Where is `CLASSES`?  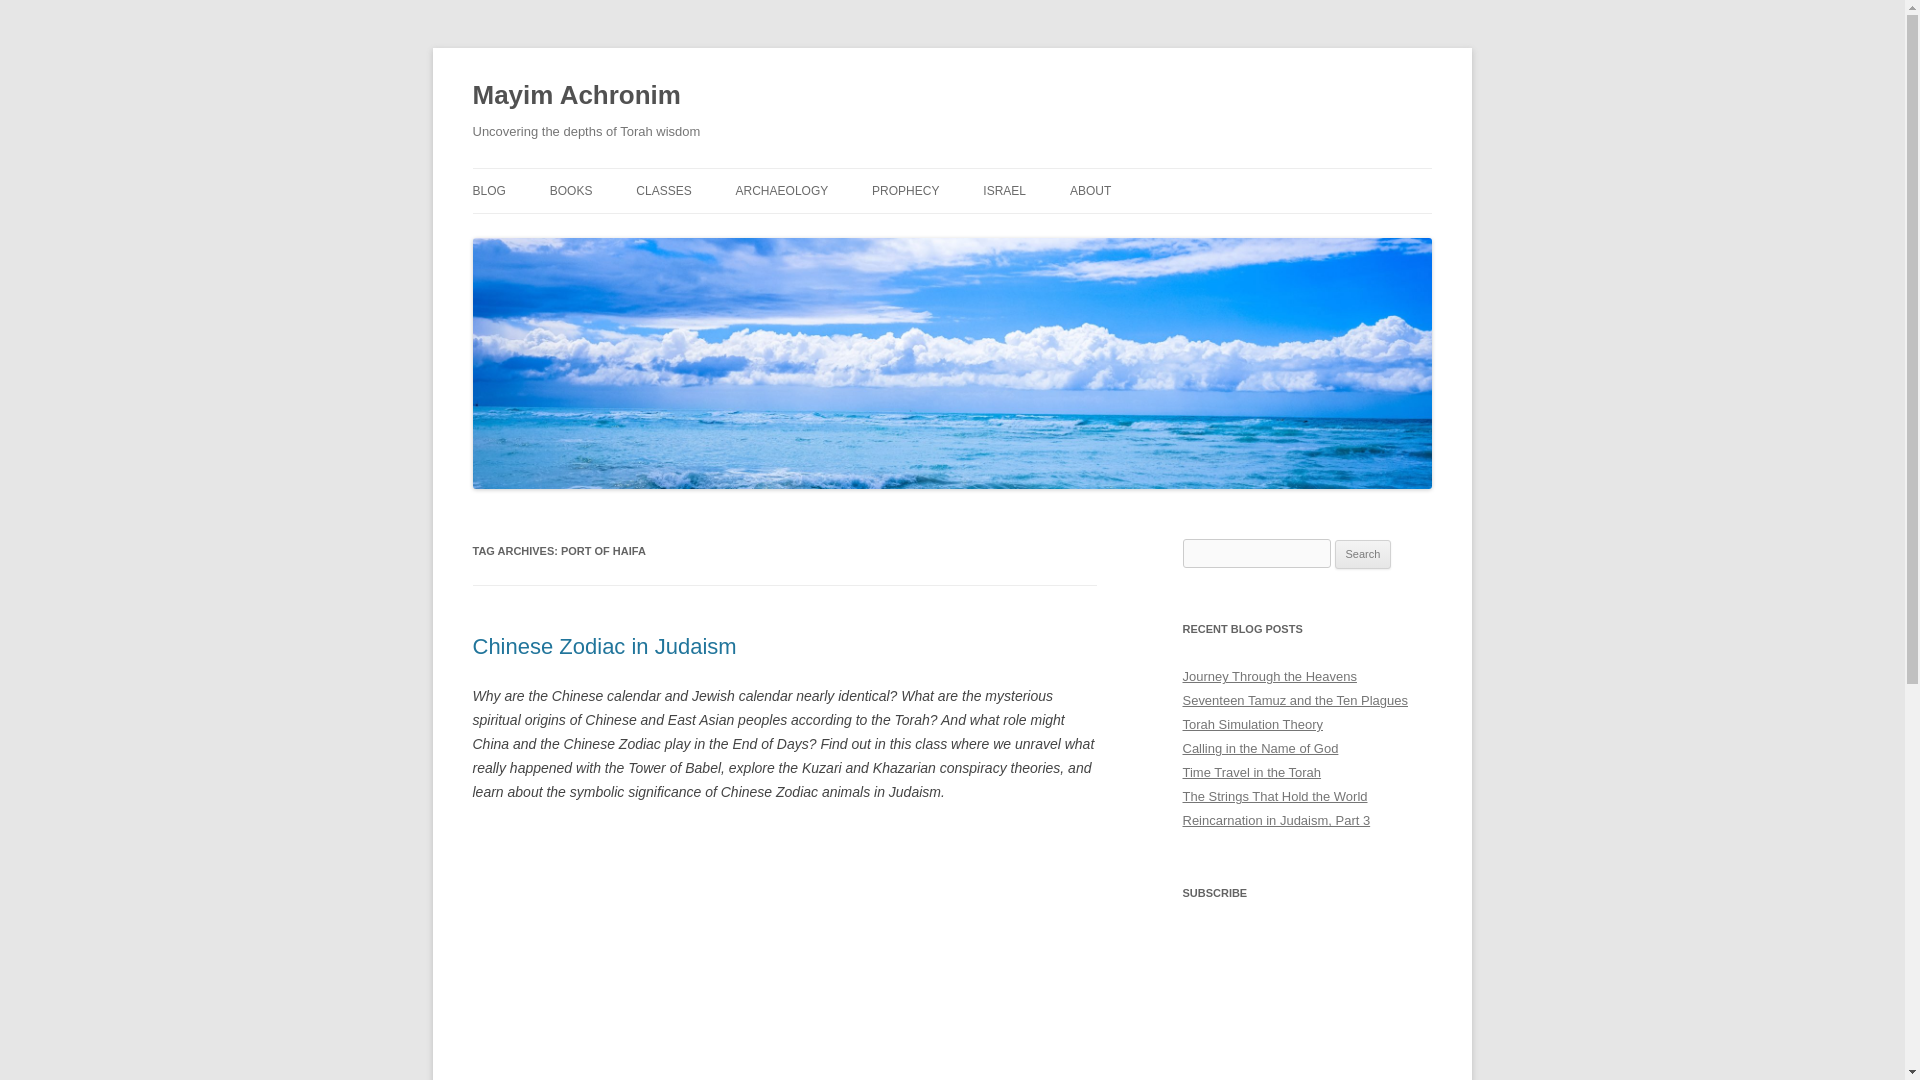 CLASSES is located at coordinates (663, 190).